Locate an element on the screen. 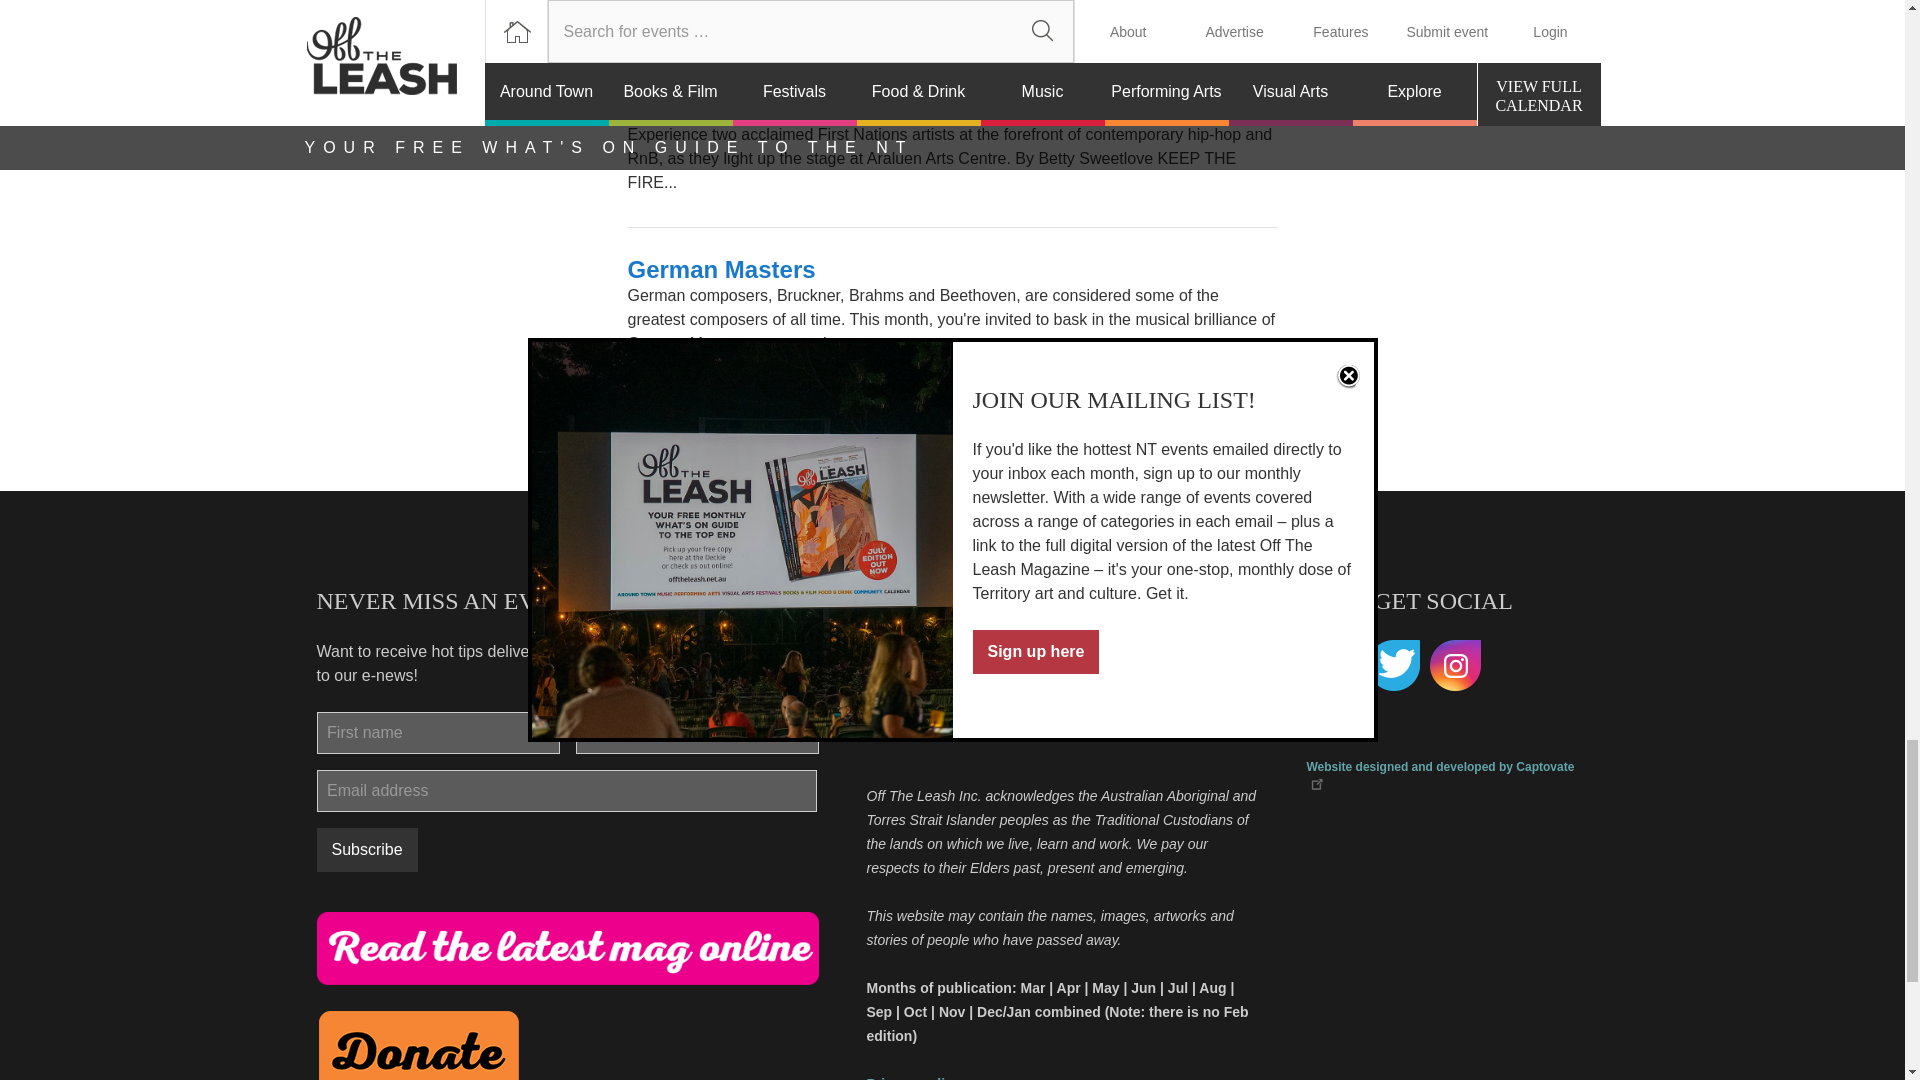  Like us on Facebook is located at coordinates (1331, 666).